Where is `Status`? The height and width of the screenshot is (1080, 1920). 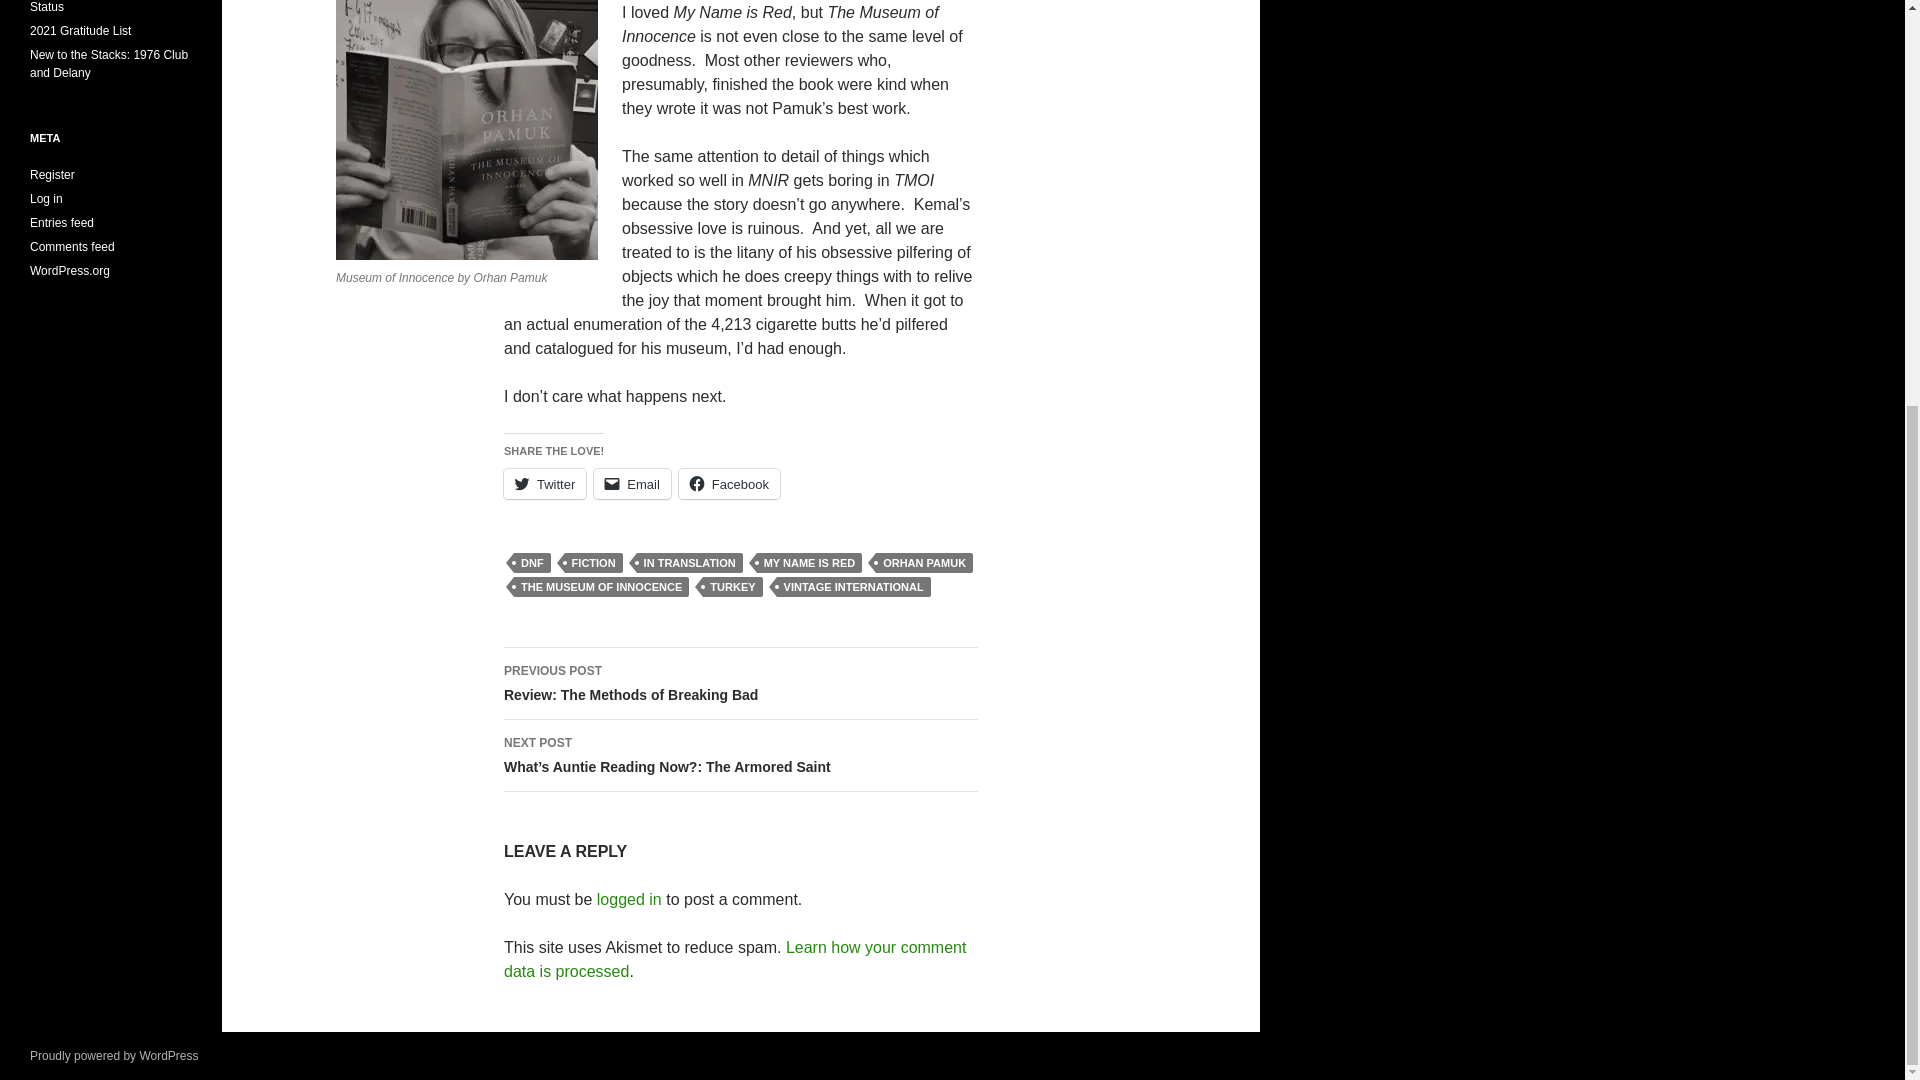
Status is located at coordinates (46, 7).